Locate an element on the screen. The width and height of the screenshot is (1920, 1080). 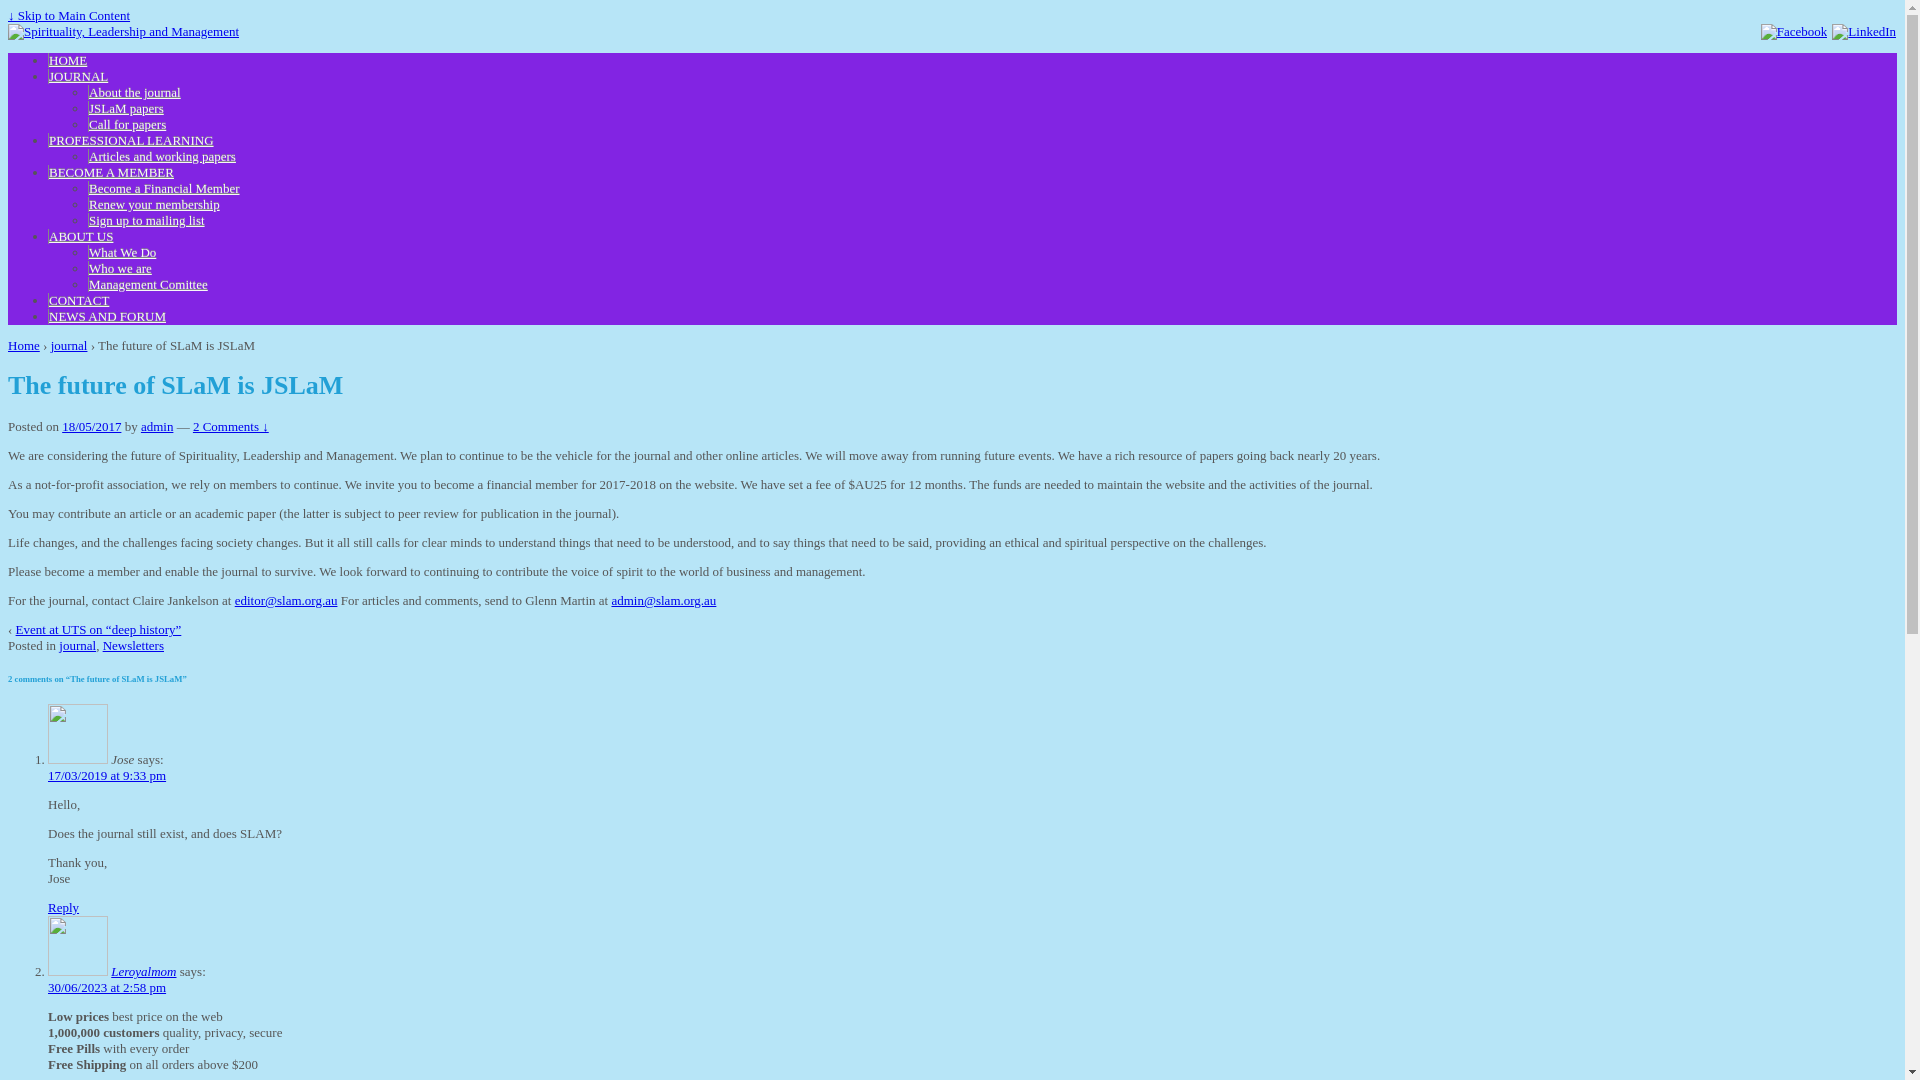
ABOUT US is located at coordinates (80, 236).